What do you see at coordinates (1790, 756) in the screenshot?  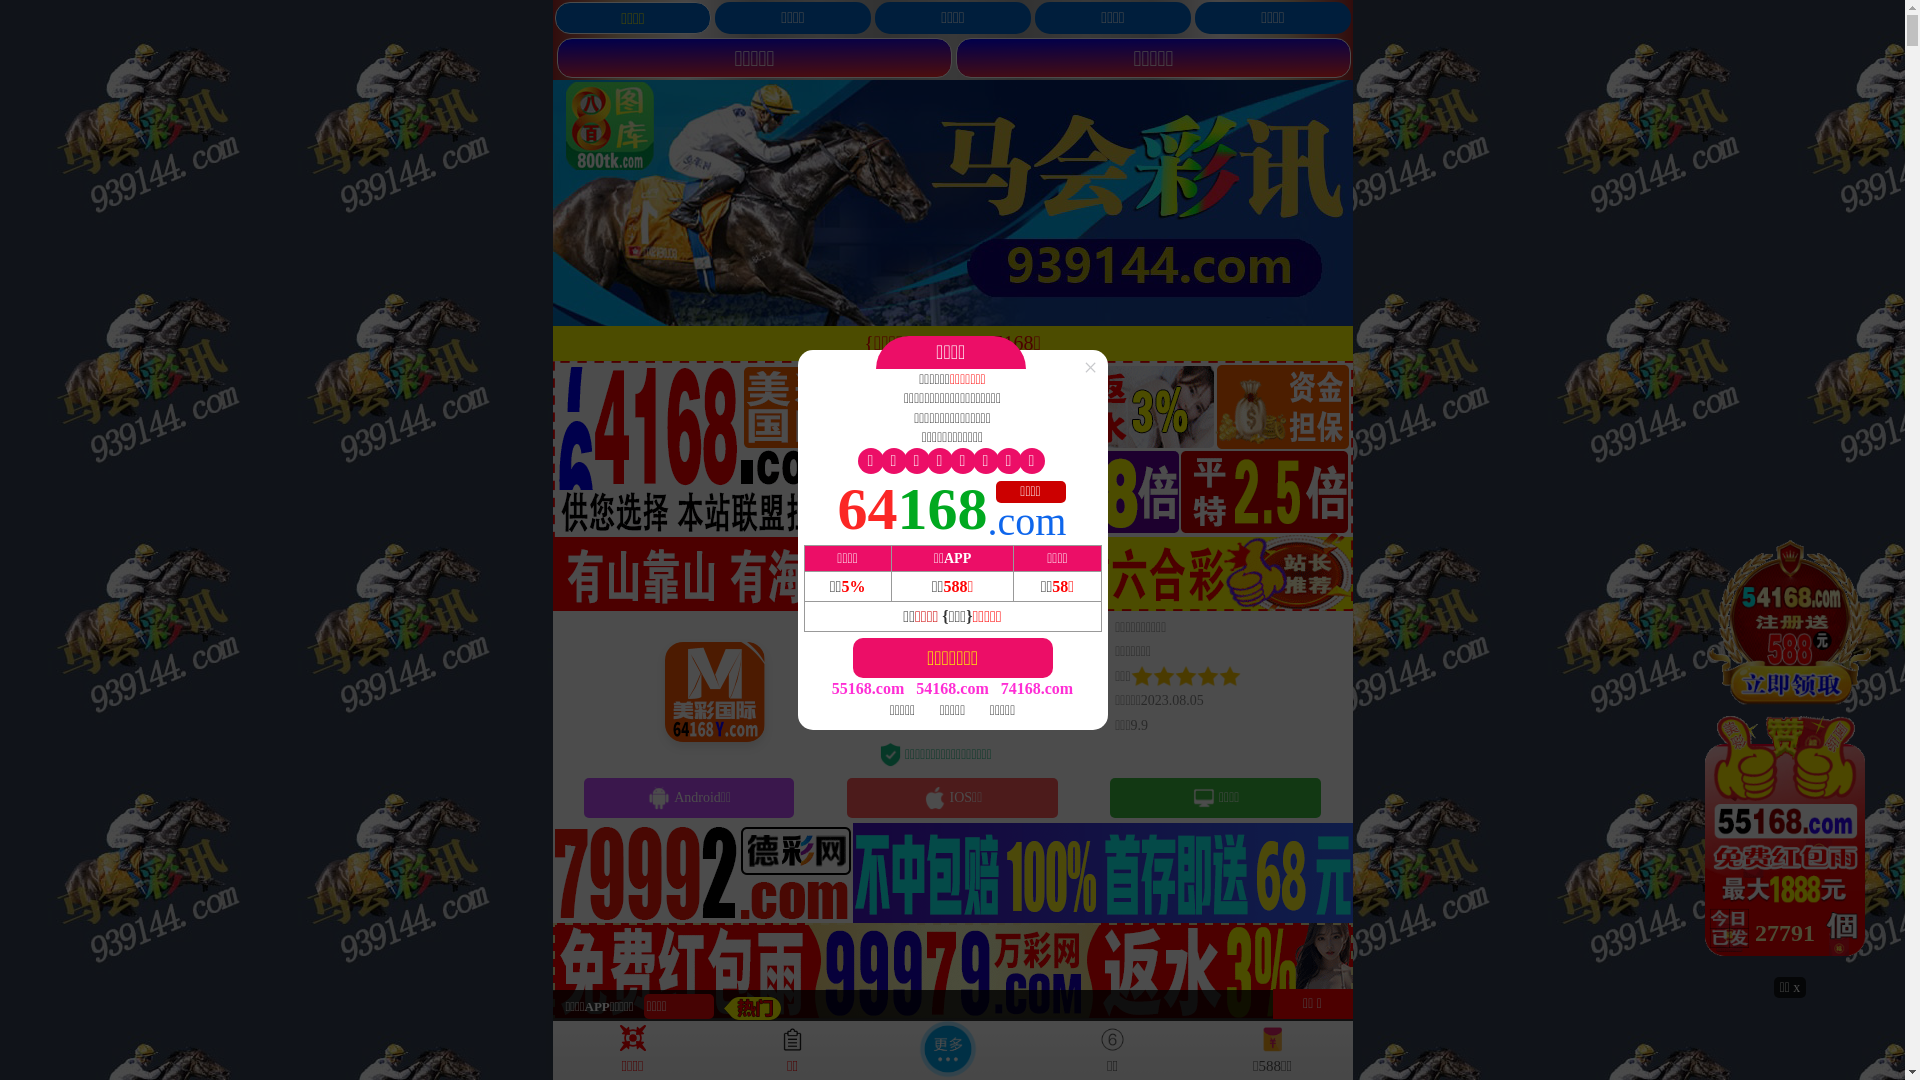 I see `27959` at bounding box center [1790, 756].